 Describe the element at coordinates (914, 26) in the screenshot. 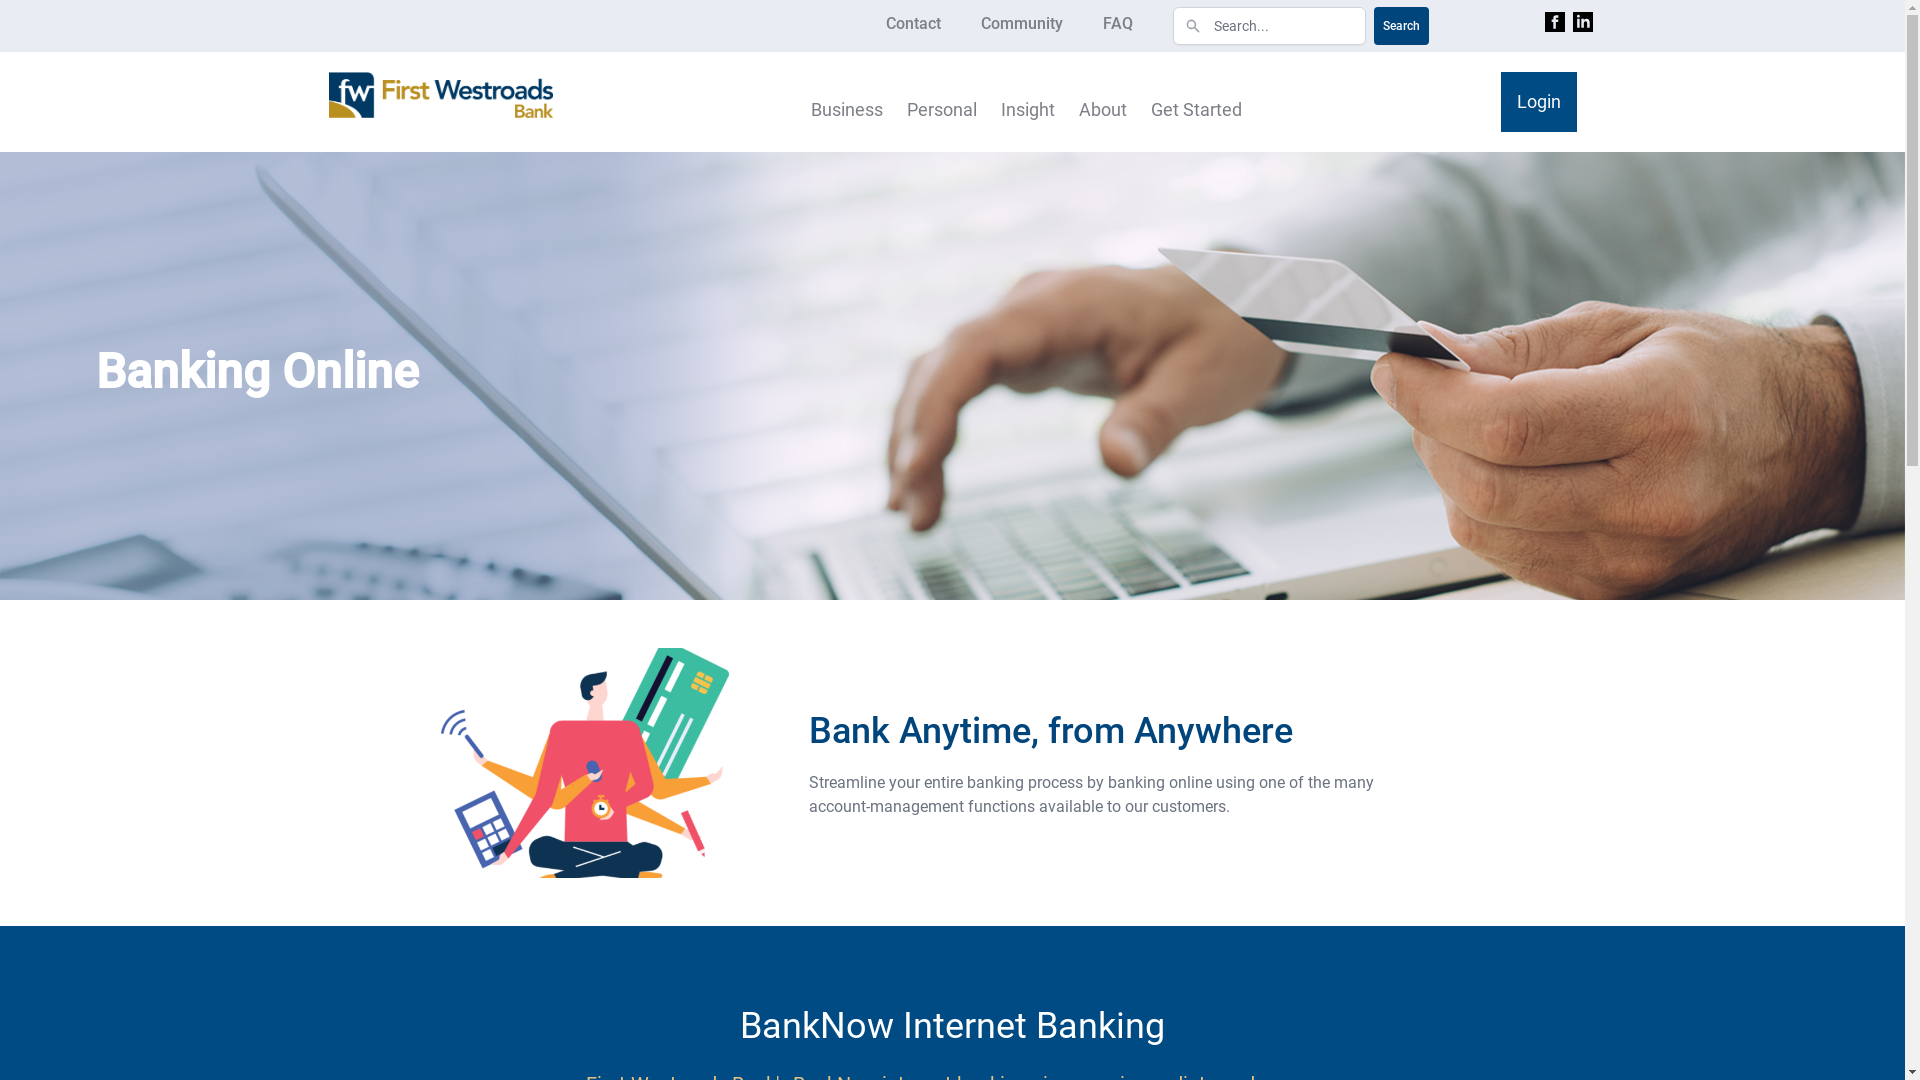

I see `Contact` at that location.